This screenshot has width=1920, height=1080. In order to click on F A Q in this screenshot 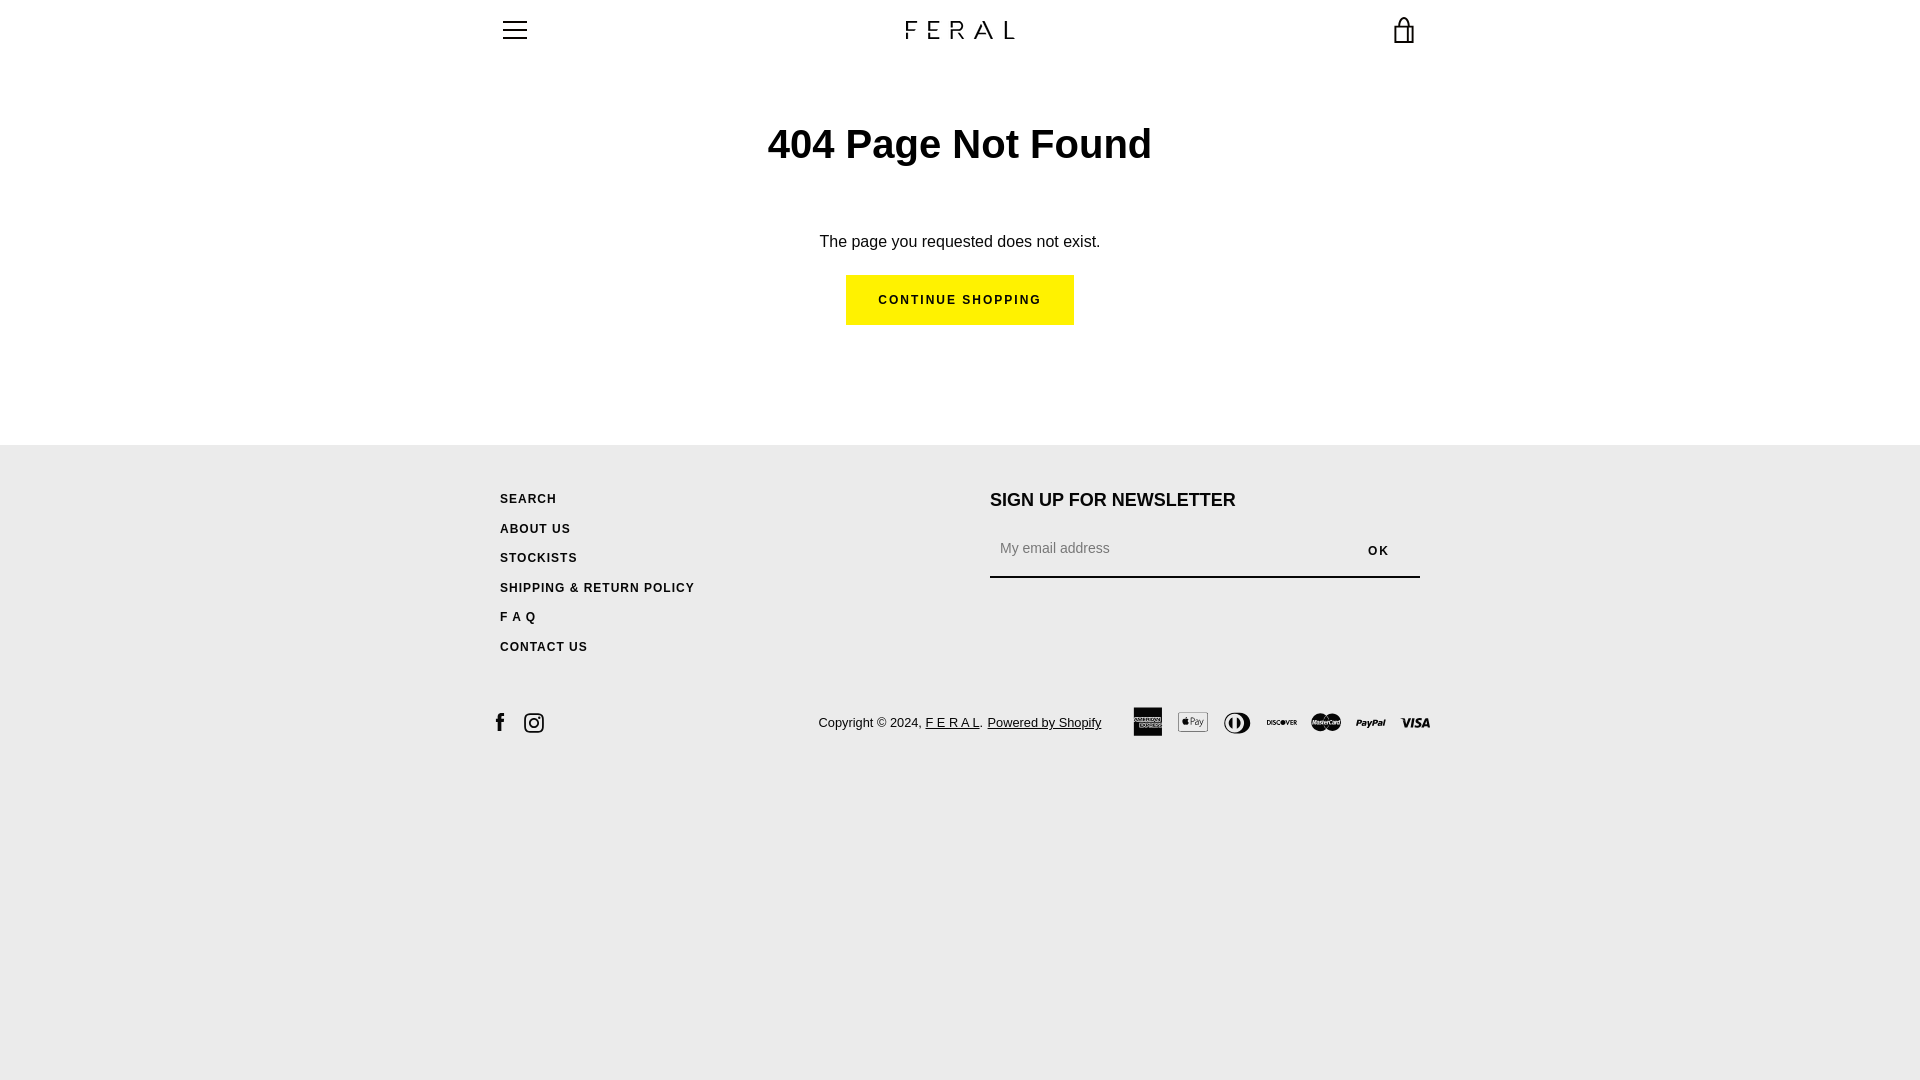, I will do `click(517, 617)`.